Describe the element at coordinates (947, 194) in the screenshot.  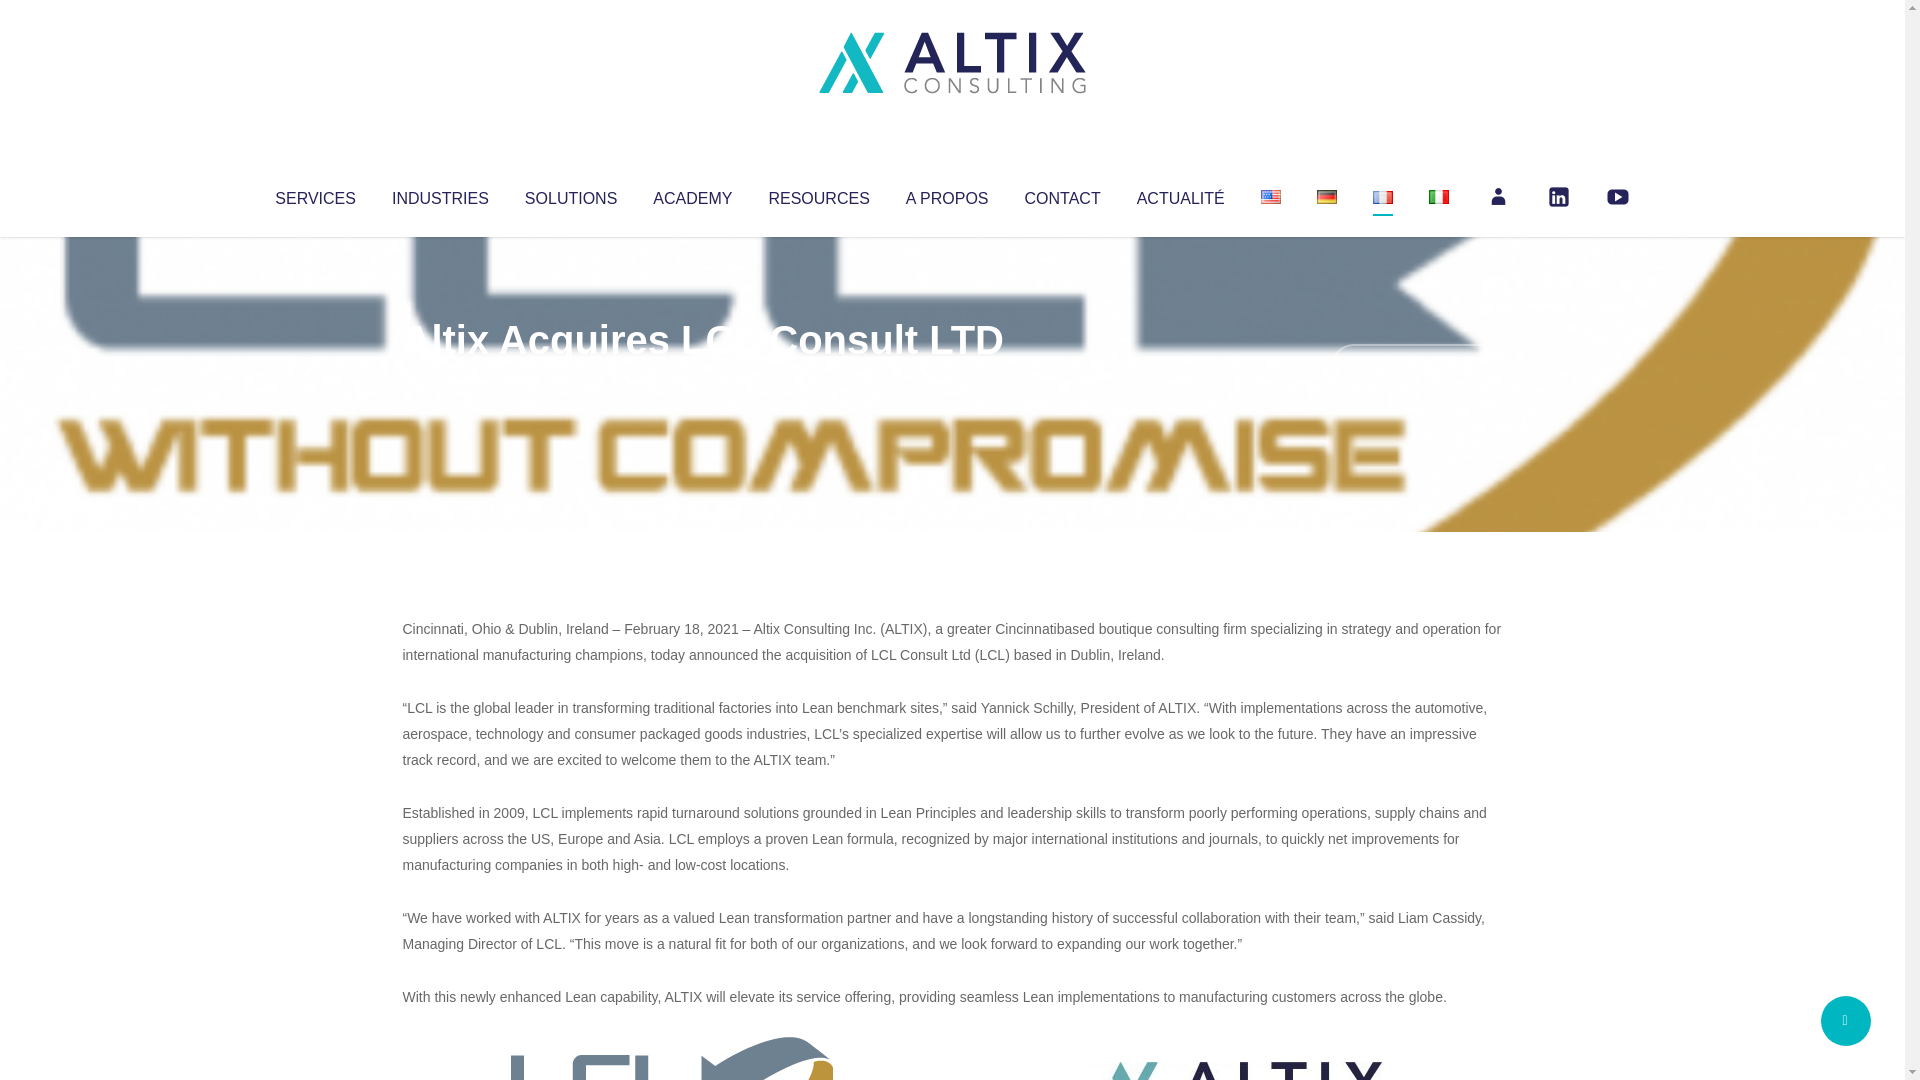
I see `A PROPOS` at that location.